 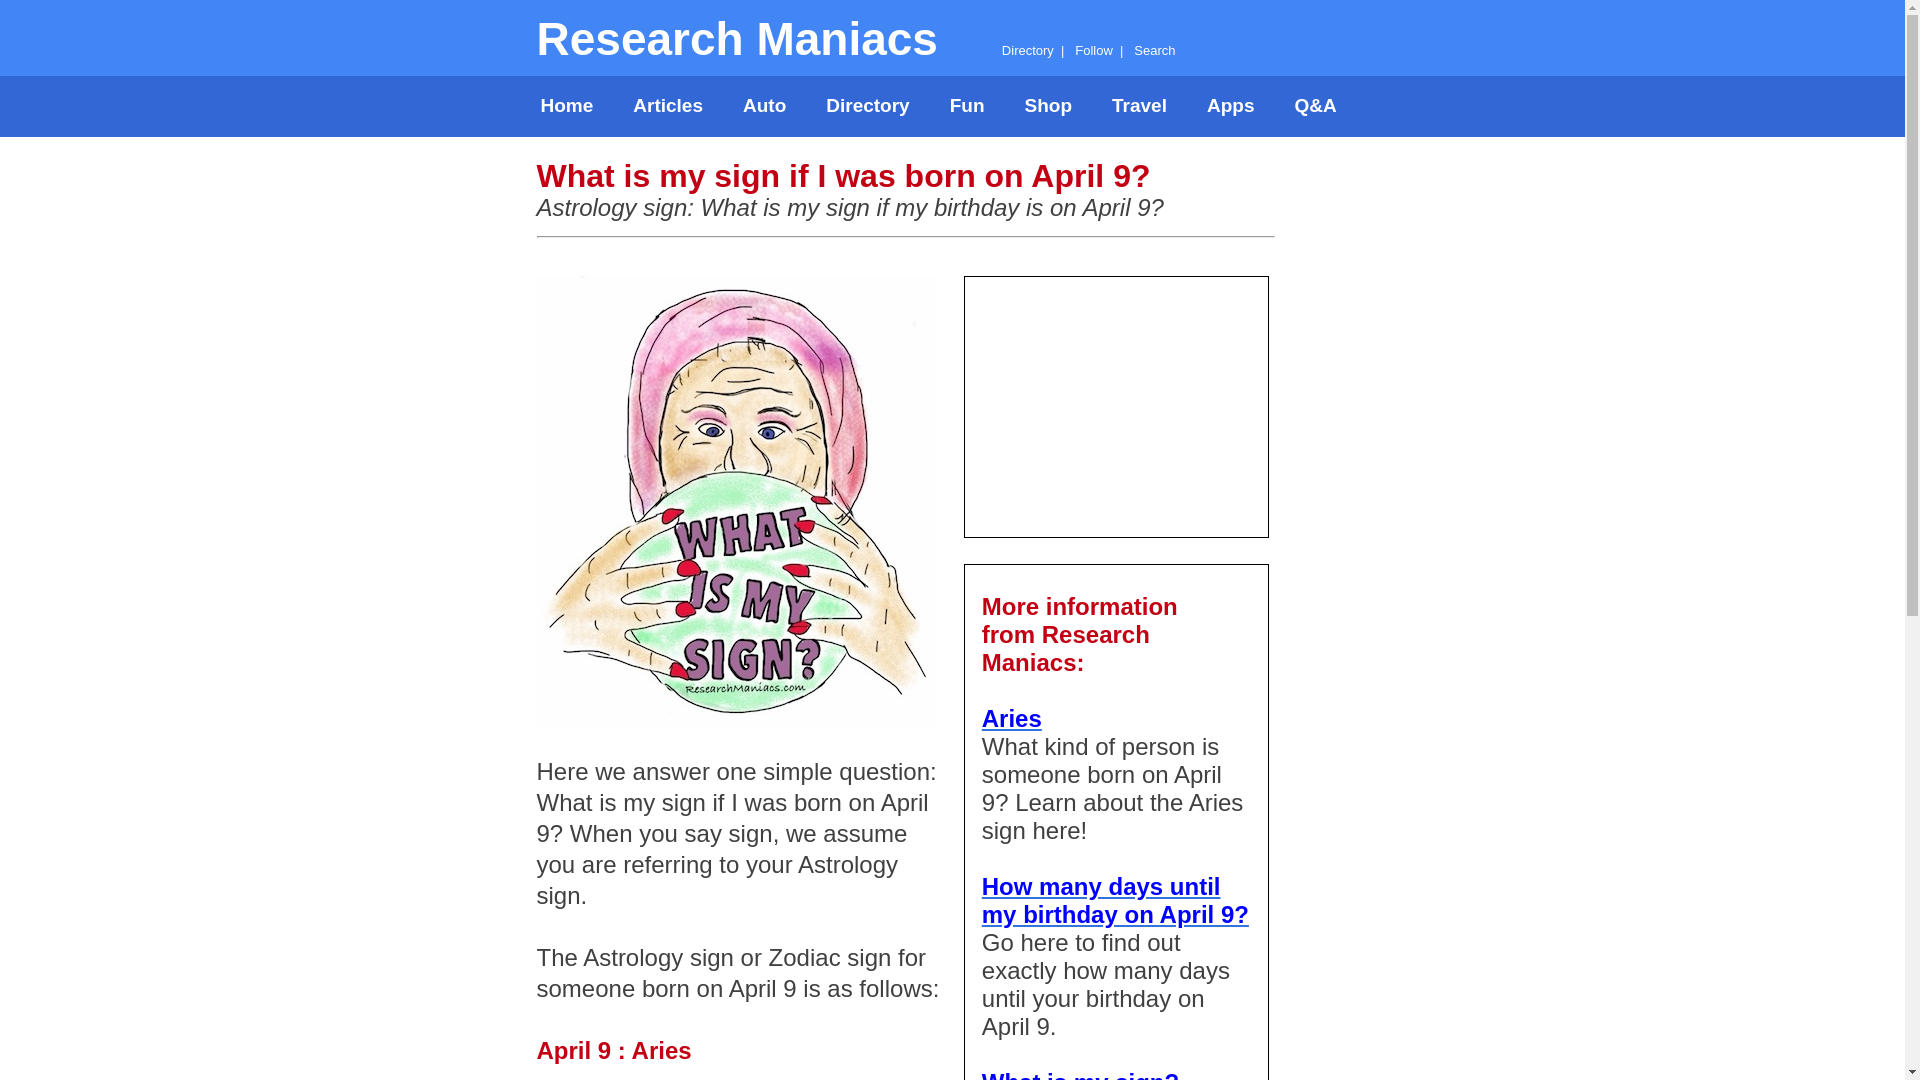 I want to click on Directory, so click(x=1028, y=50).